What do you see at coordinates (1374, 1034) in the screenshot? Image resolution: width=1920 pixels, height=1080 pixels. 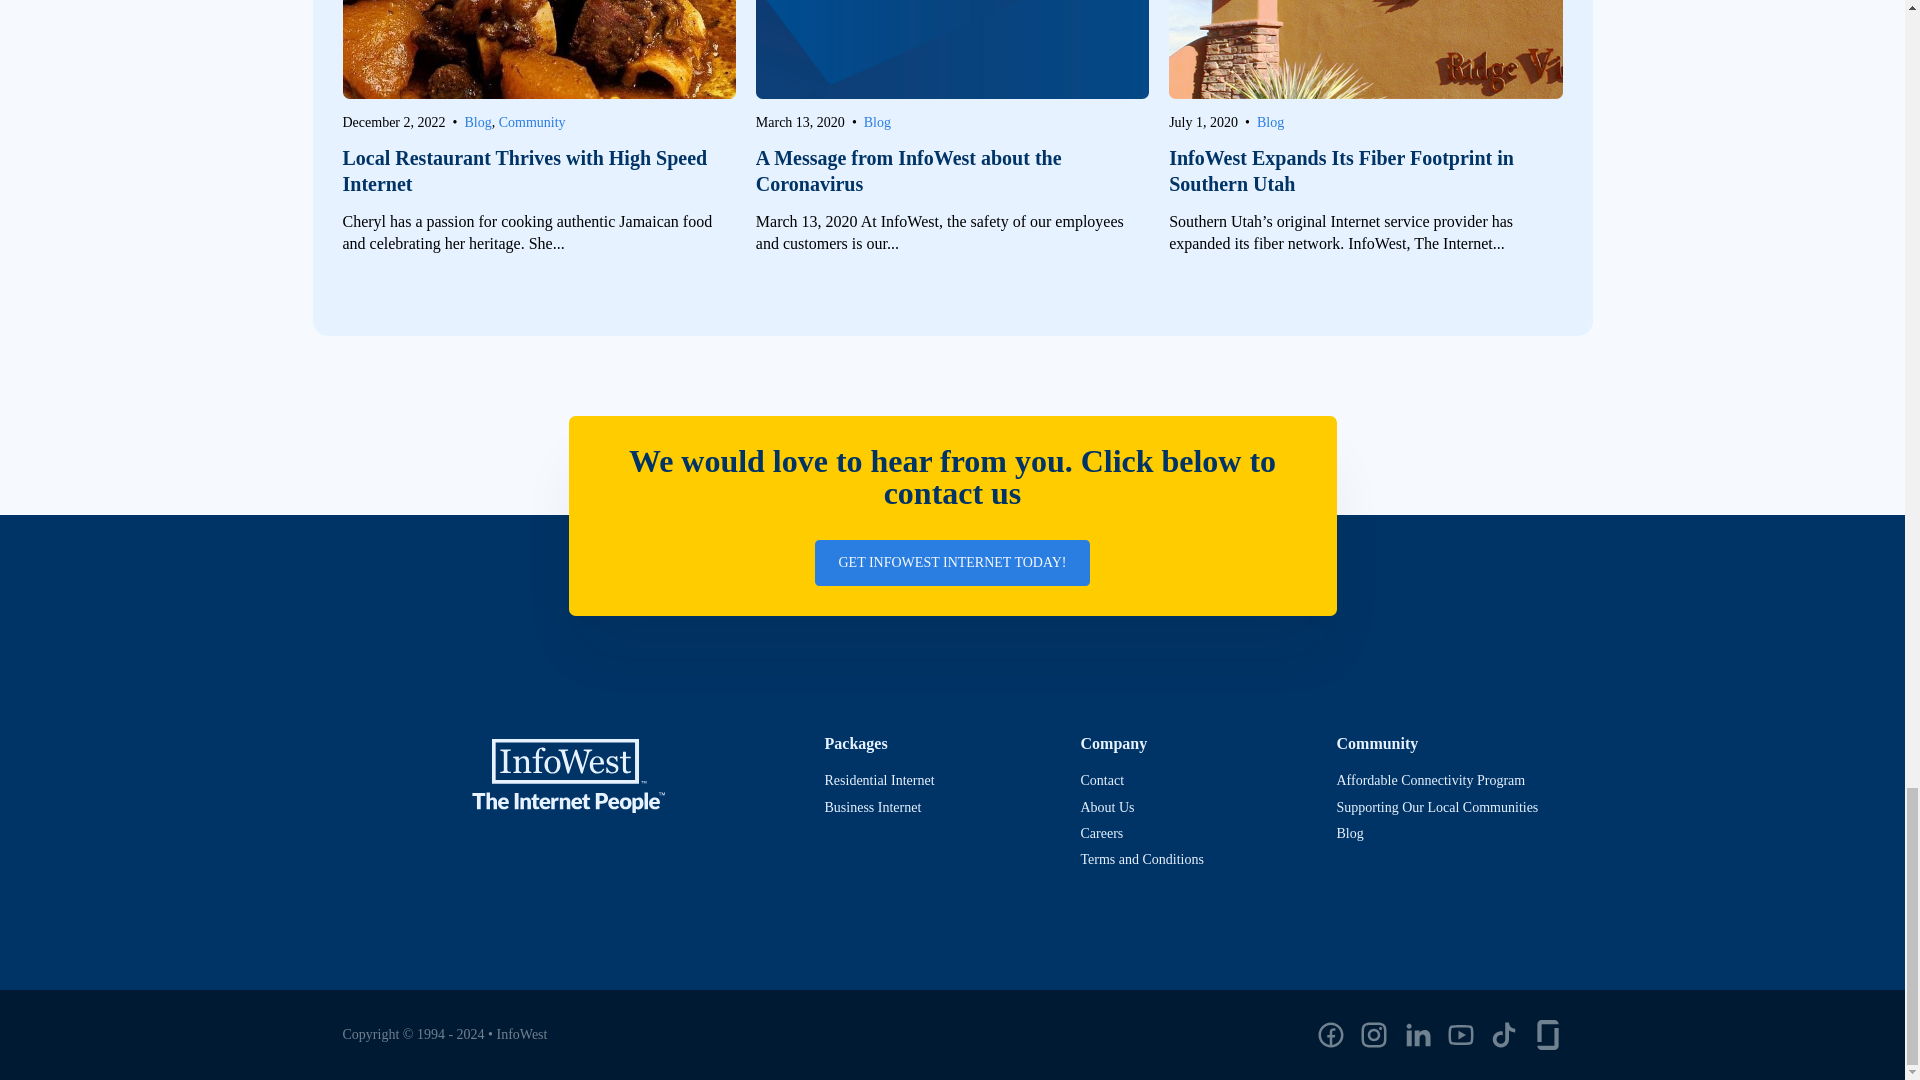 I see `instagram icon` at bounding box center [1374, 1034].